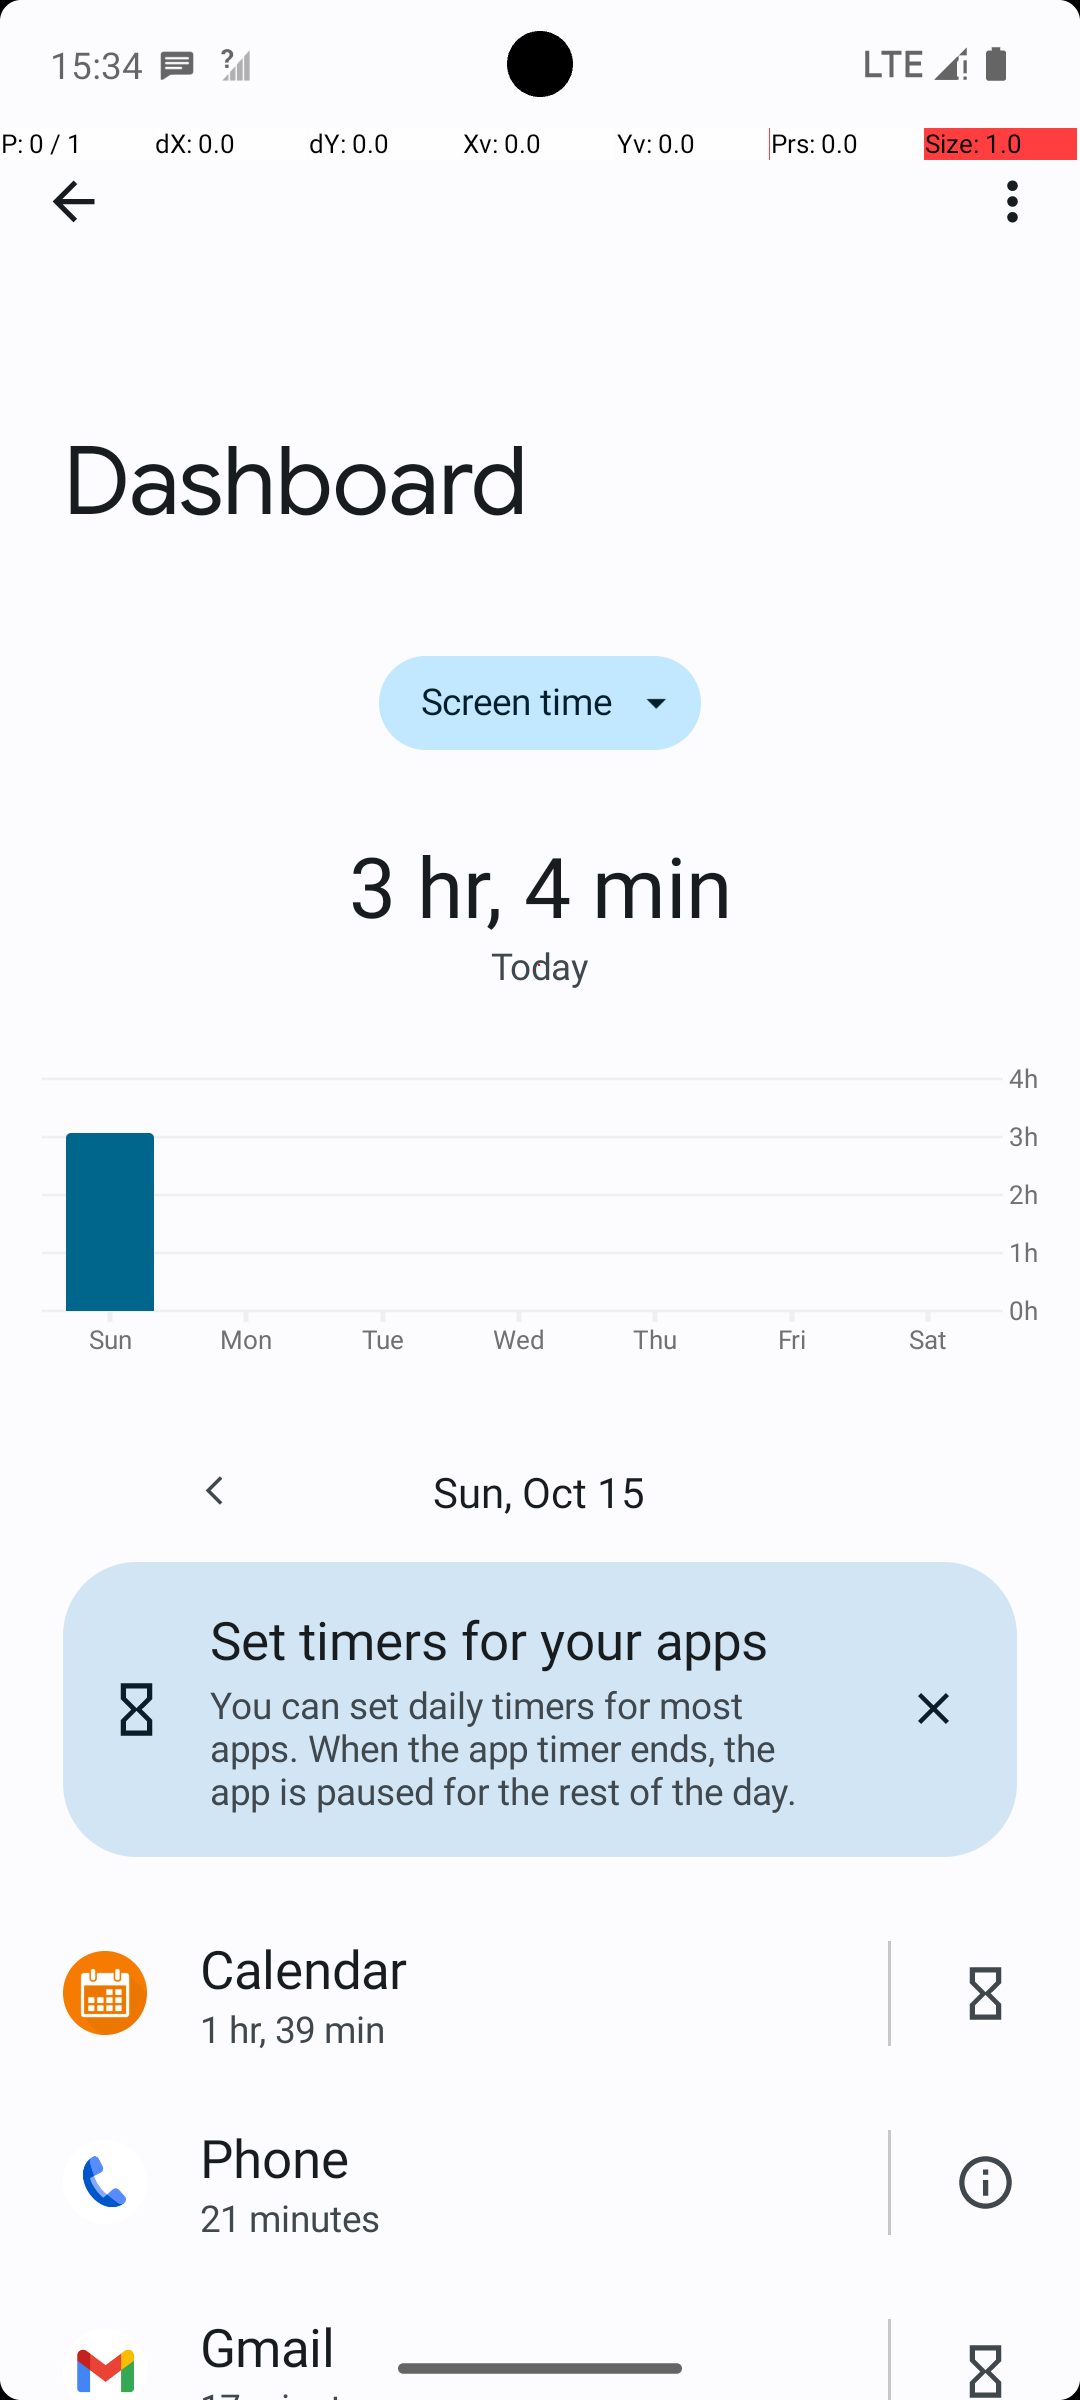 The width and height of the screenshot is (1080, 2400). I want to click on 17 minutes, so click(544, 2391).